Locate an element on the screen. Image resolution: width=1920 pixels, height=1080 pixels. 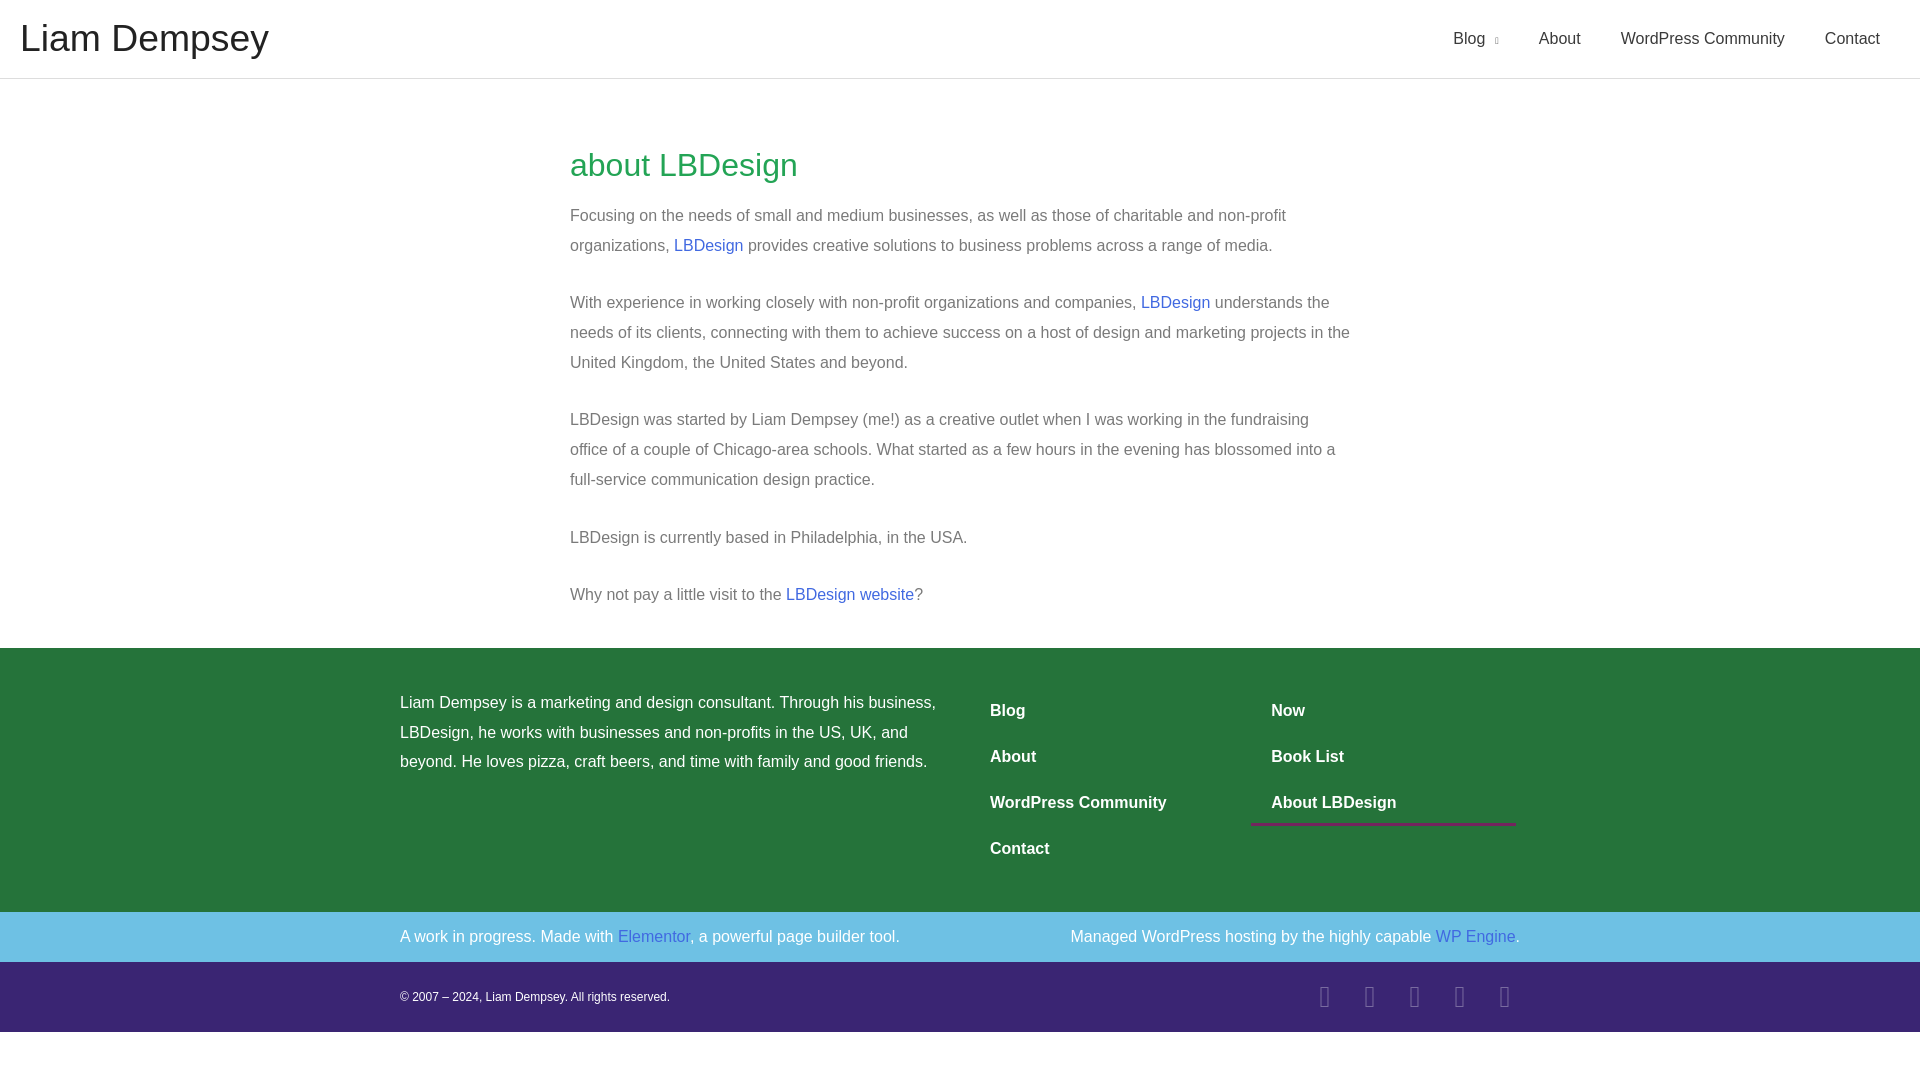
About is located at coordinates (1560, 38).